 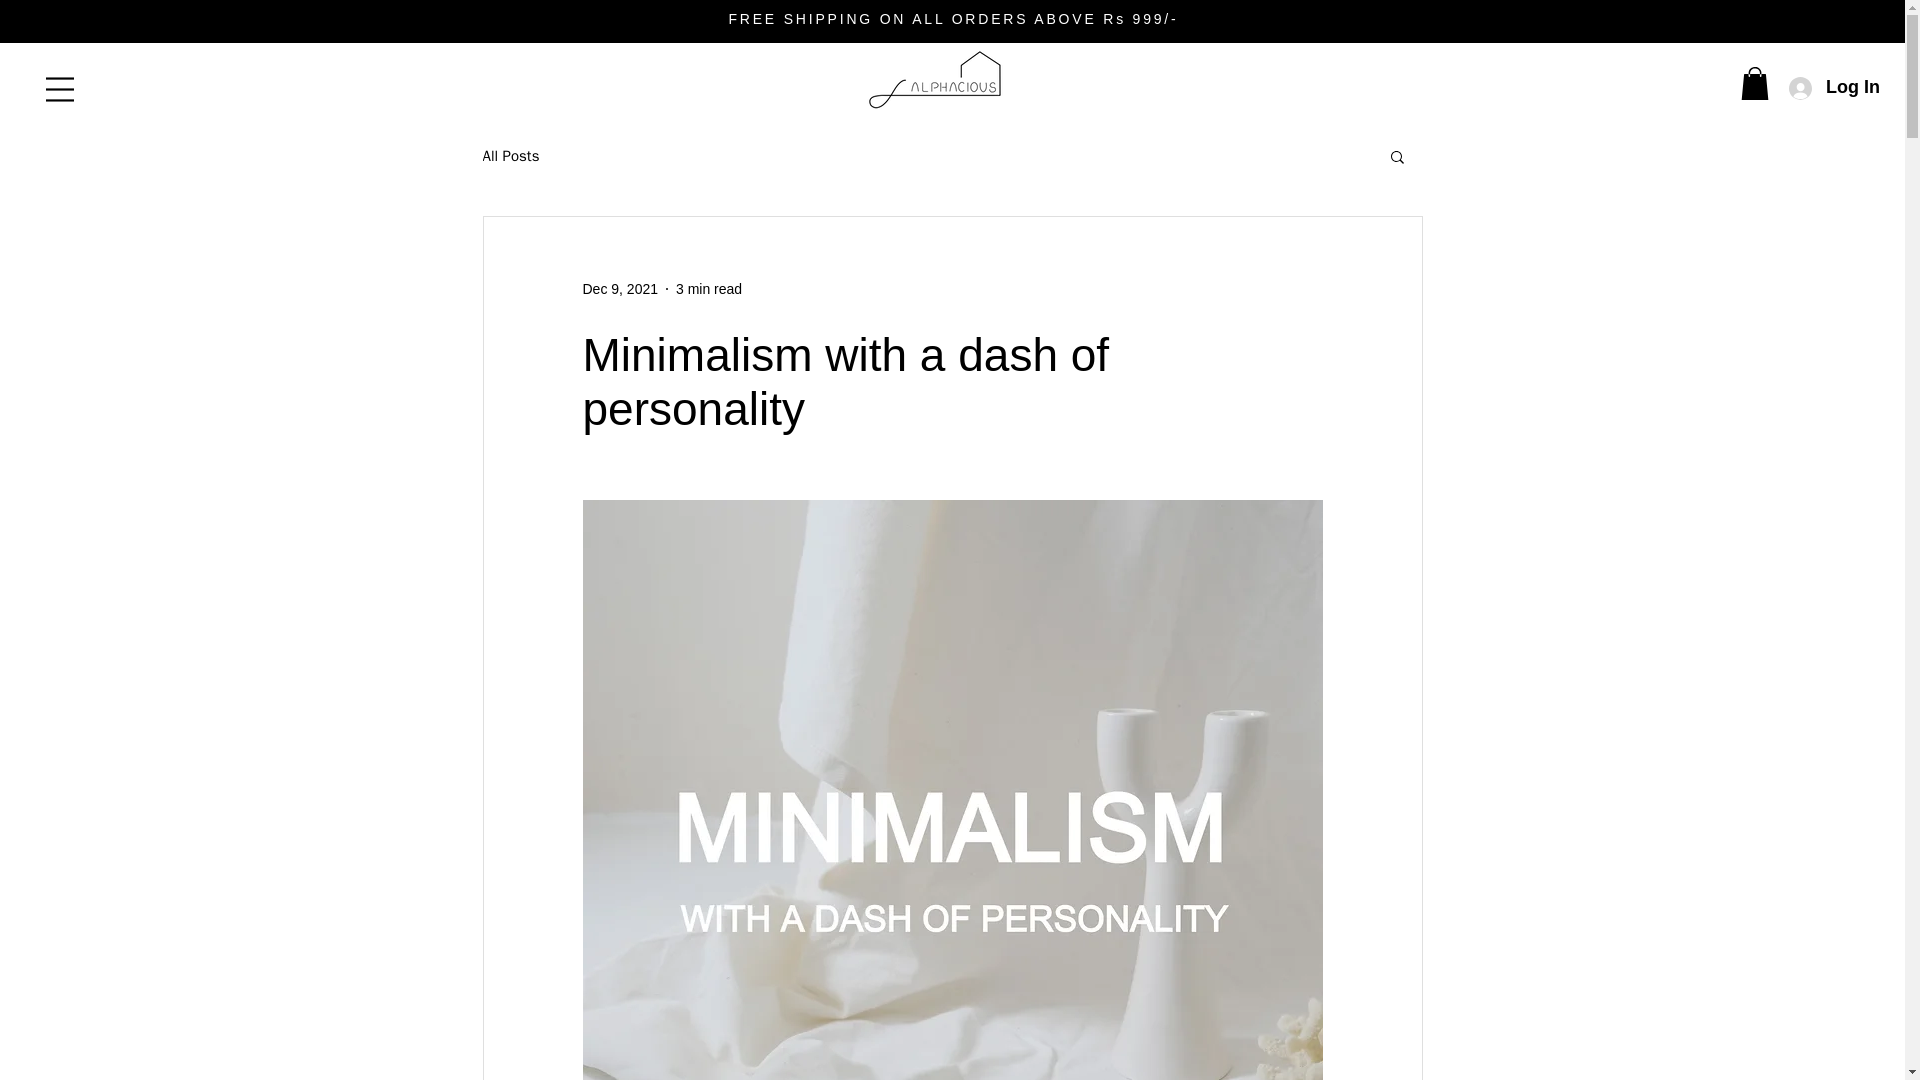 What do you see at coordinates (1832, 87) in the screenshot?
I see `Log In` at bounding box center [1832, 87].